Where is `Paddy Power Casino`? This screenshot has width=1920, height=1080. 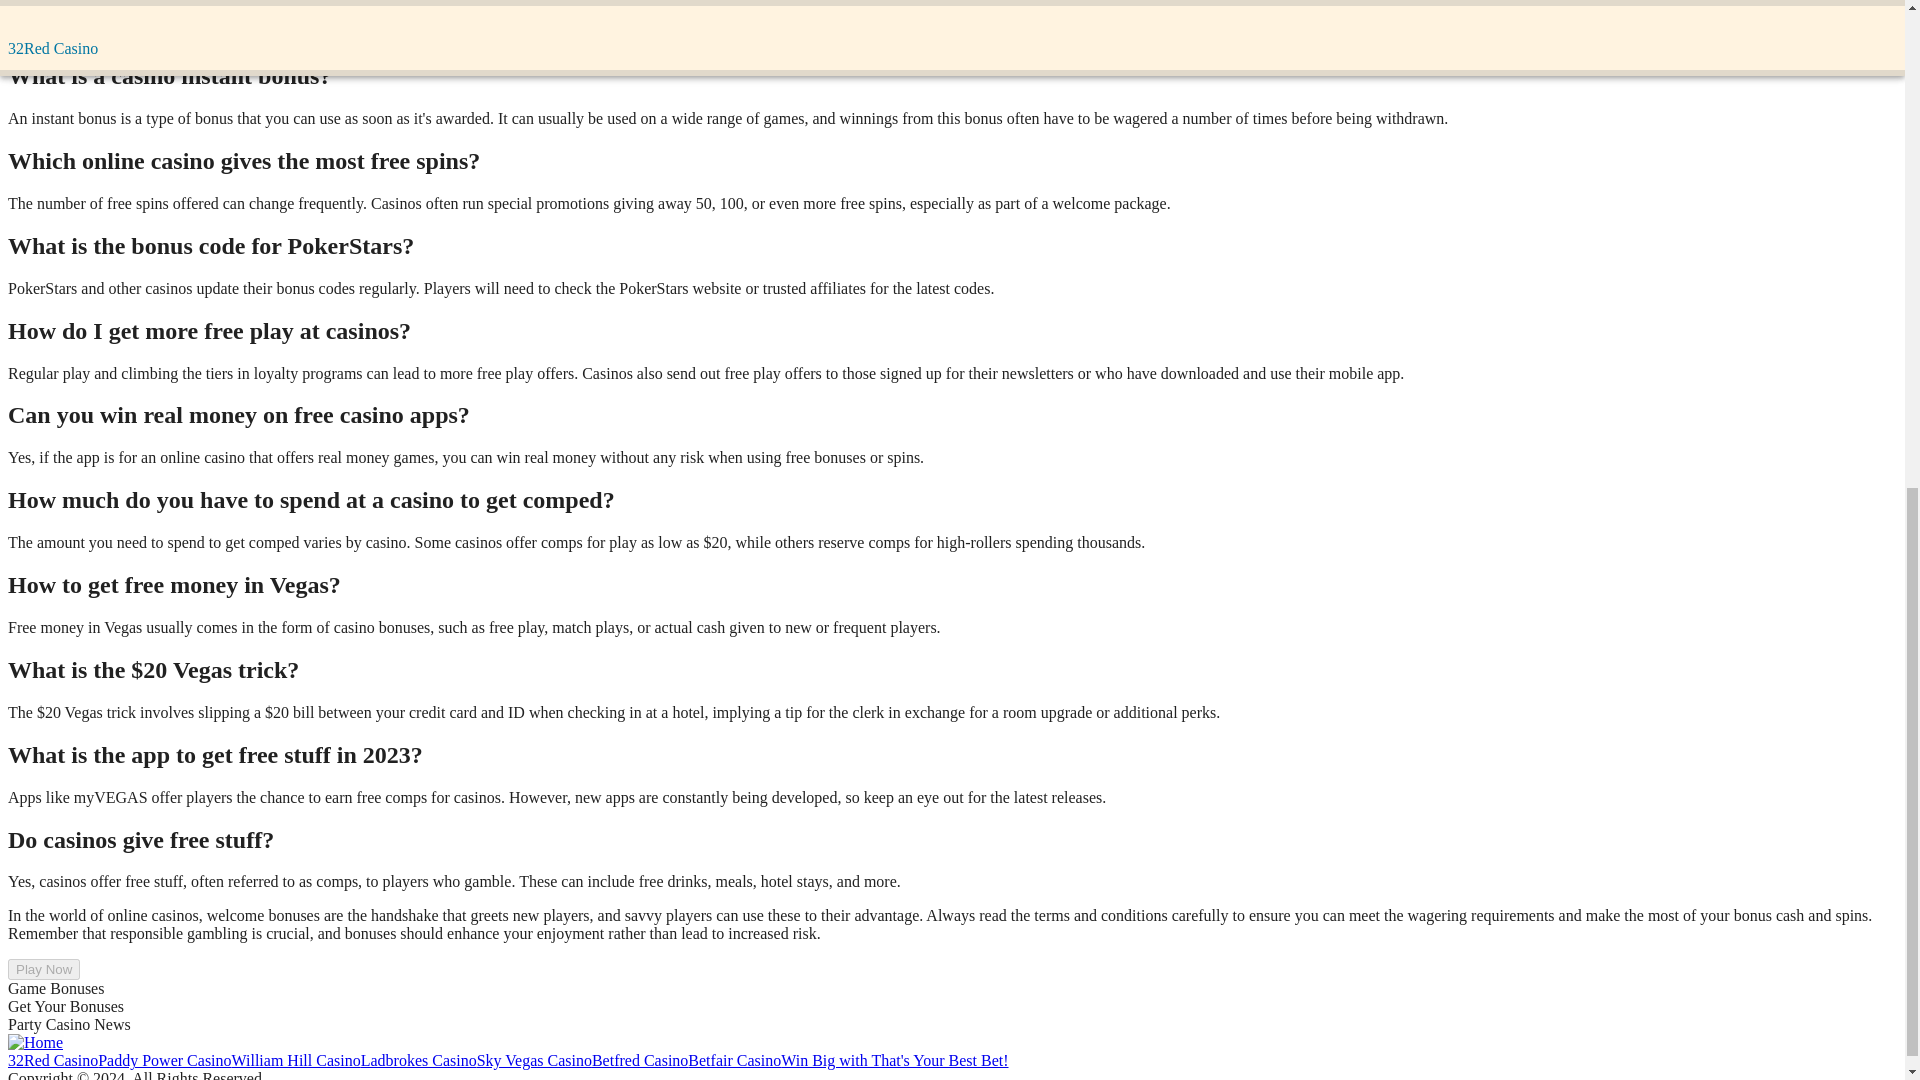 Paddy Power Casino is located at coordinates (164, 1060).